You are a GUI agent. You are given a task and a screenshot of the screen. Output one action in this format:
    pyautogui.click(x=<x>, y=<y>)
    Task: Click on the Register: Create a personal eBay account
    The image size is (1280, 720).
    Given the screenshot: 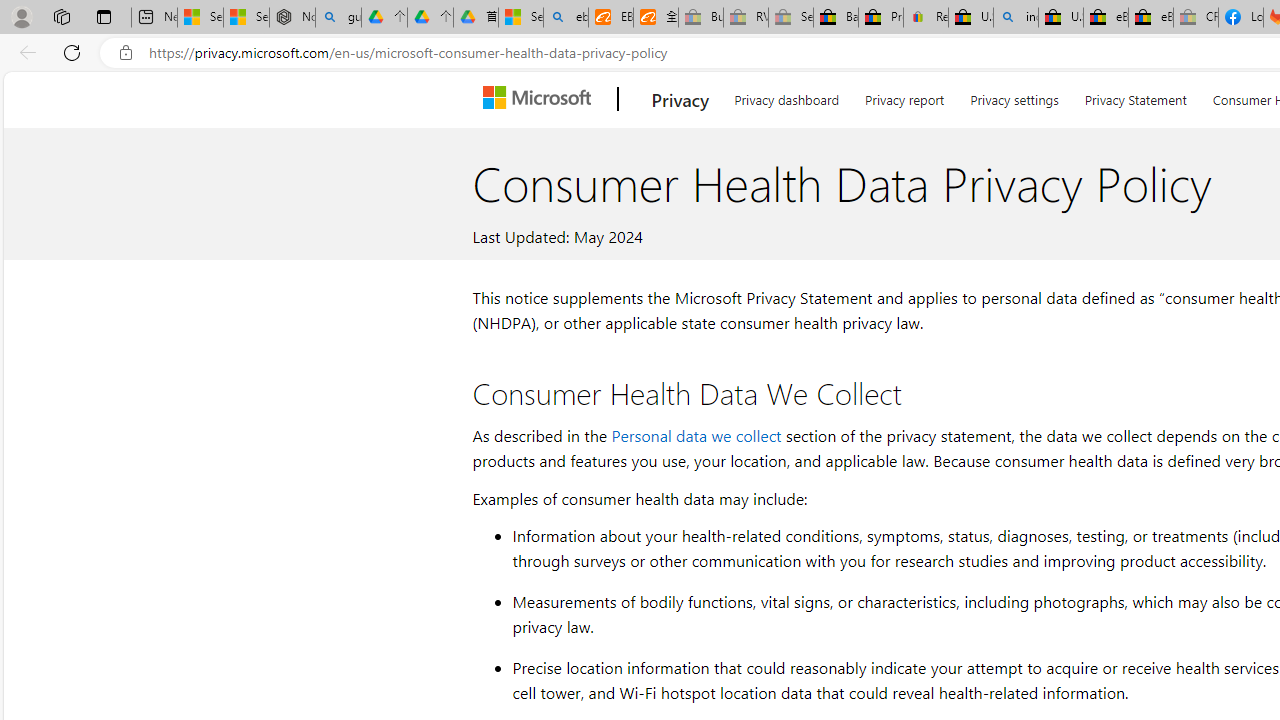 What is the action you would take?
    pyautogui.click(x=926, y=18)
    